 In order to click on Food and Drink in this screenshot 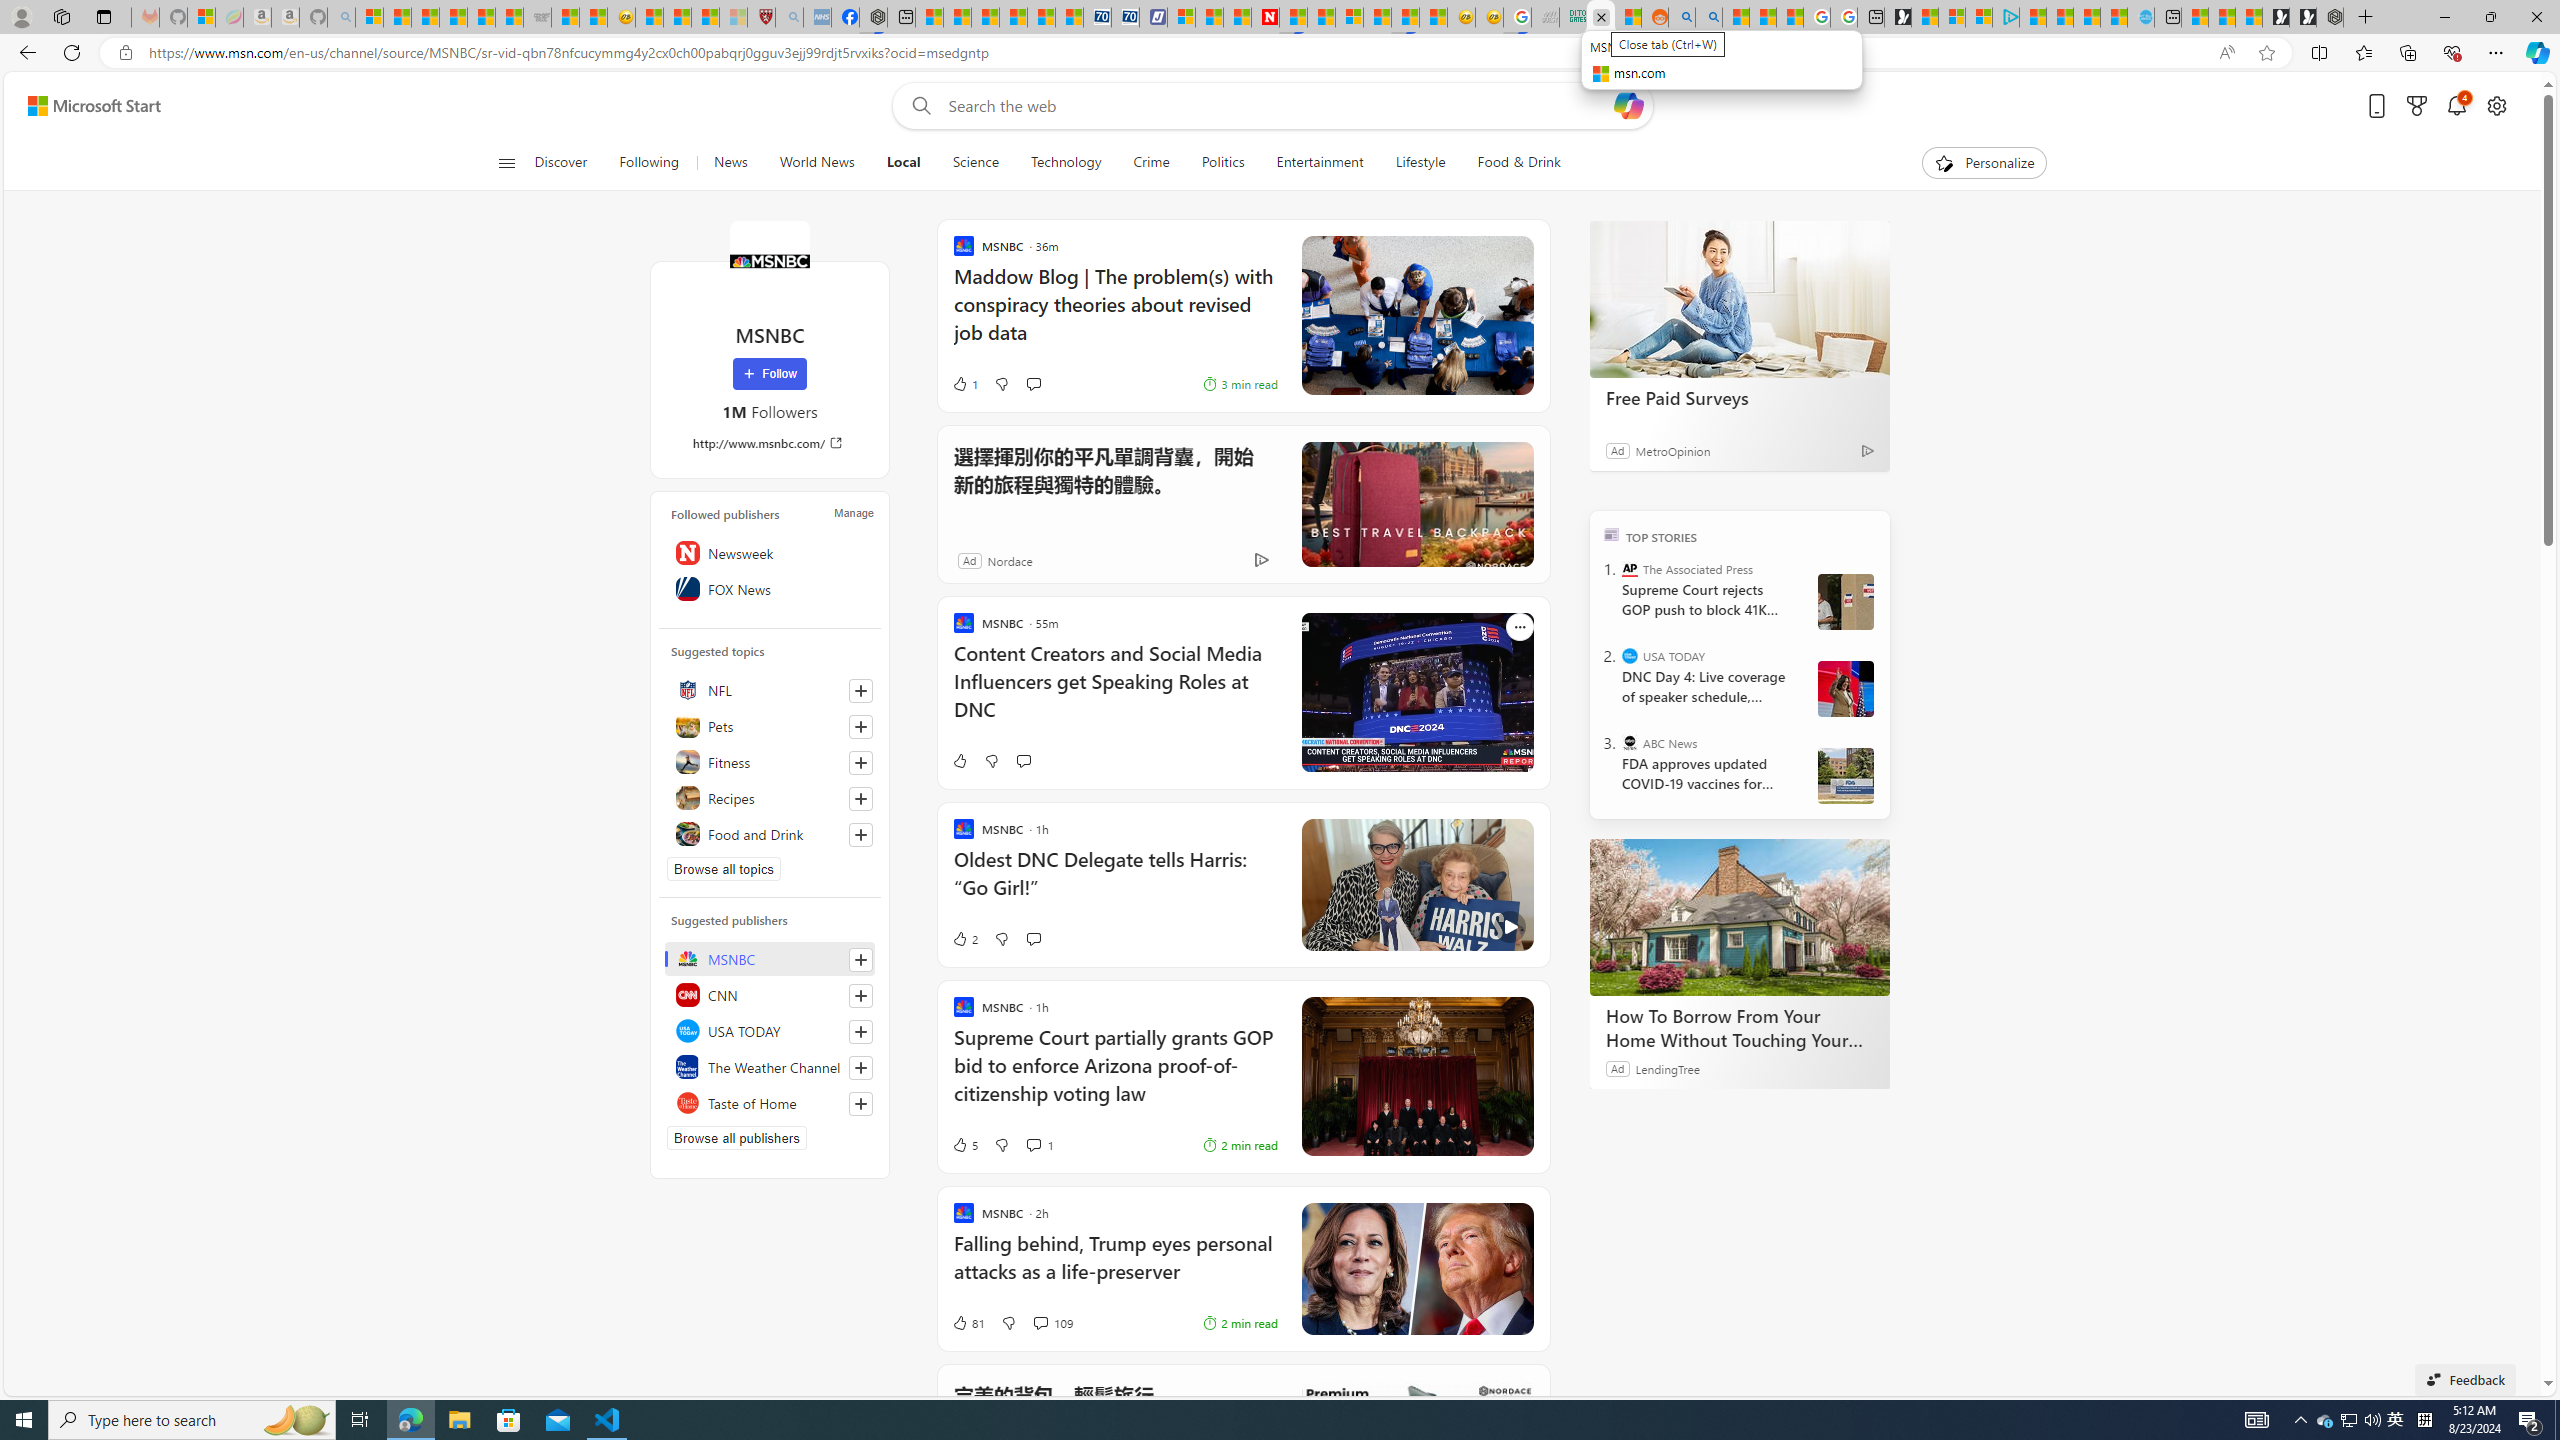, I will do `click(770, 834)`.